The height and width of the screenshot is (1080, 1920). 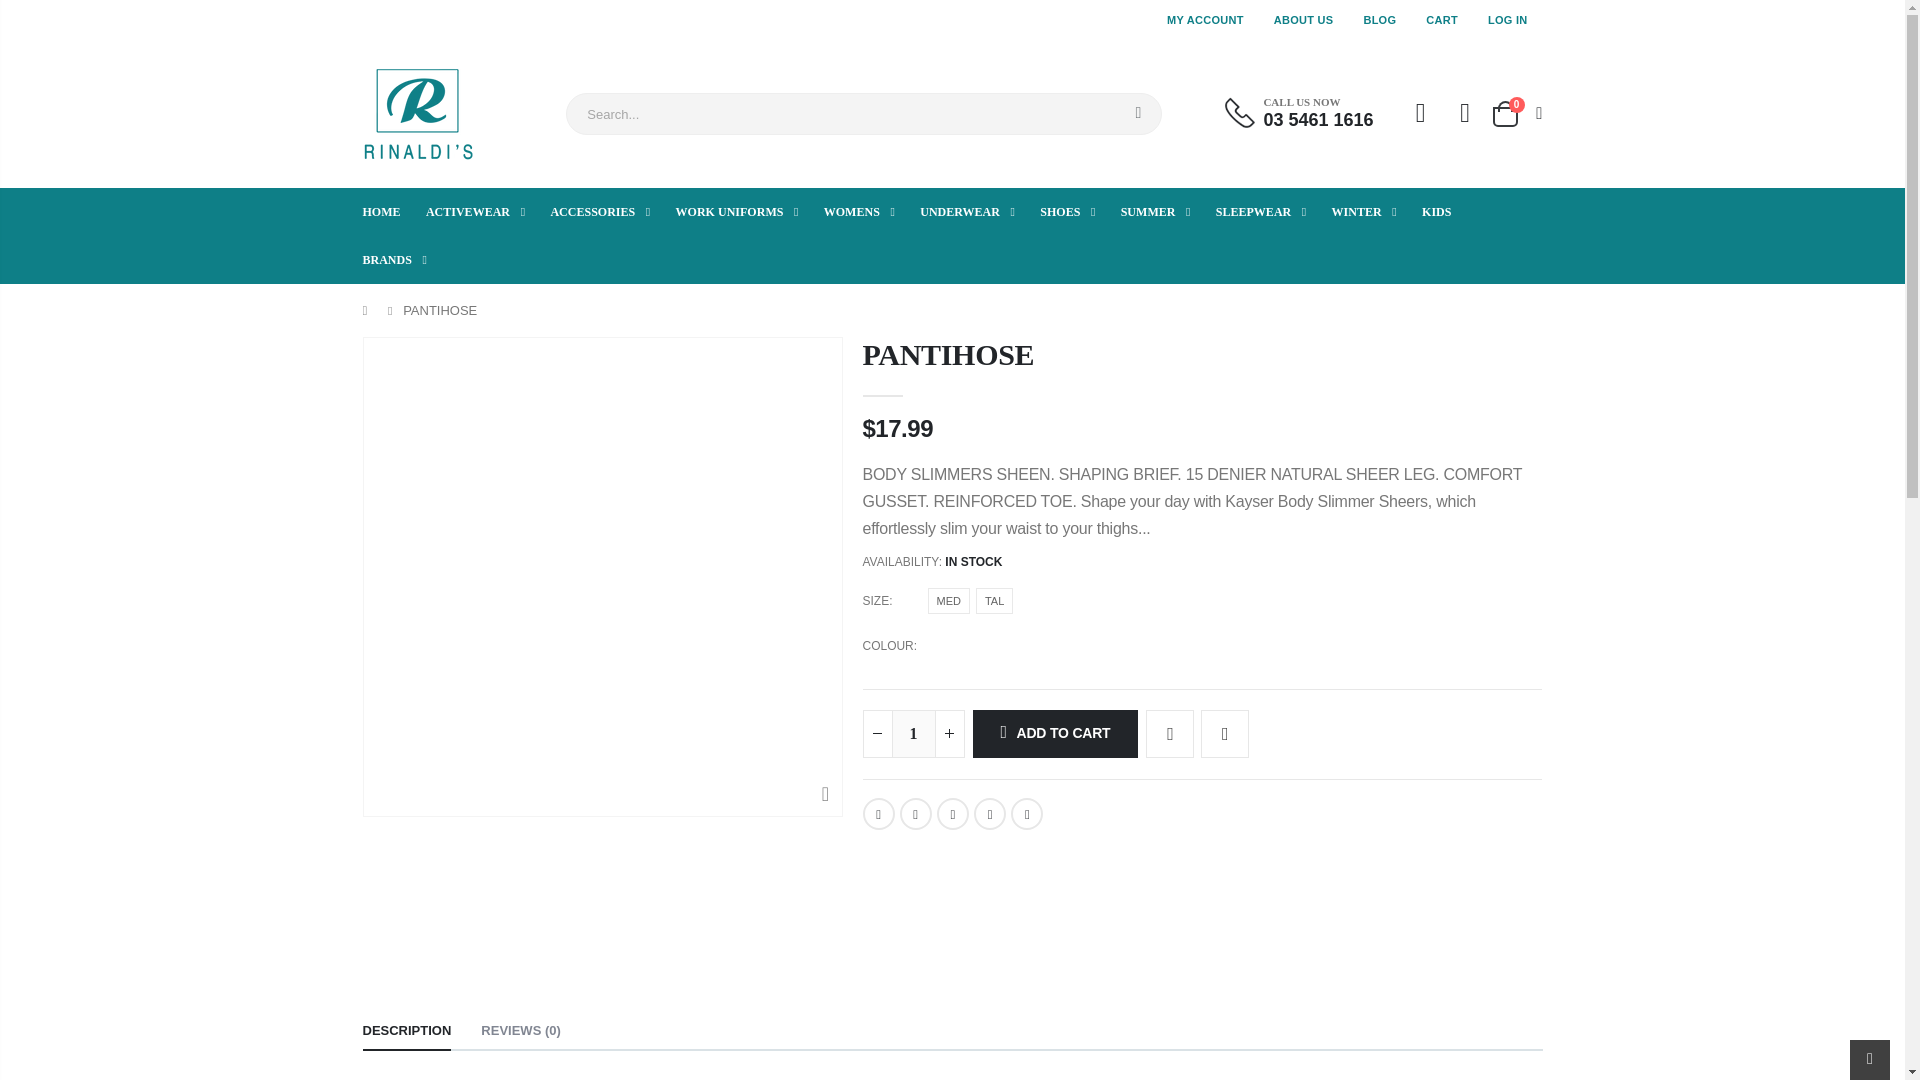 What do you see at coordinates (486, 212) in the screenshot?
I see `ACTIVEWEAR` at bounding box center [486, 212].